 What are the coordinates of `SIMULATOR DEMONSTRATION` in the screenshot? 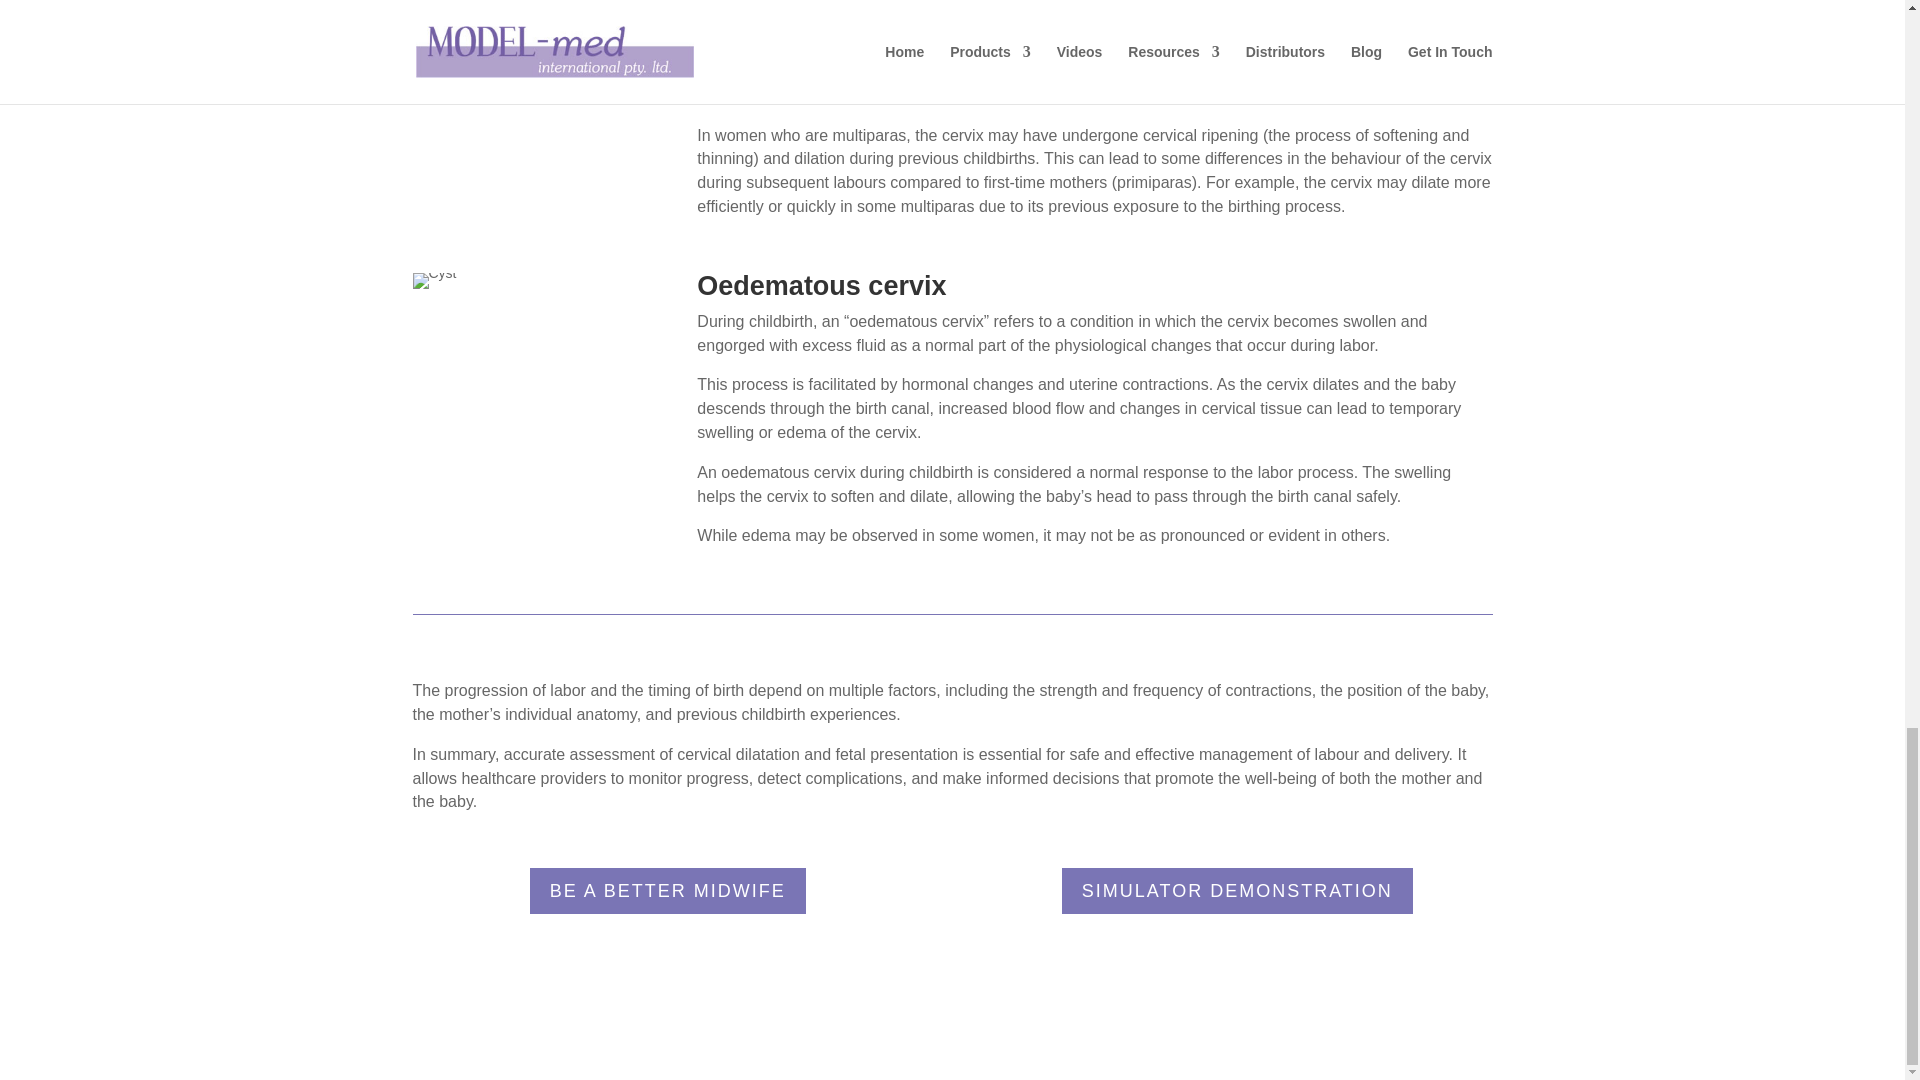 It's located at (1237, 890).